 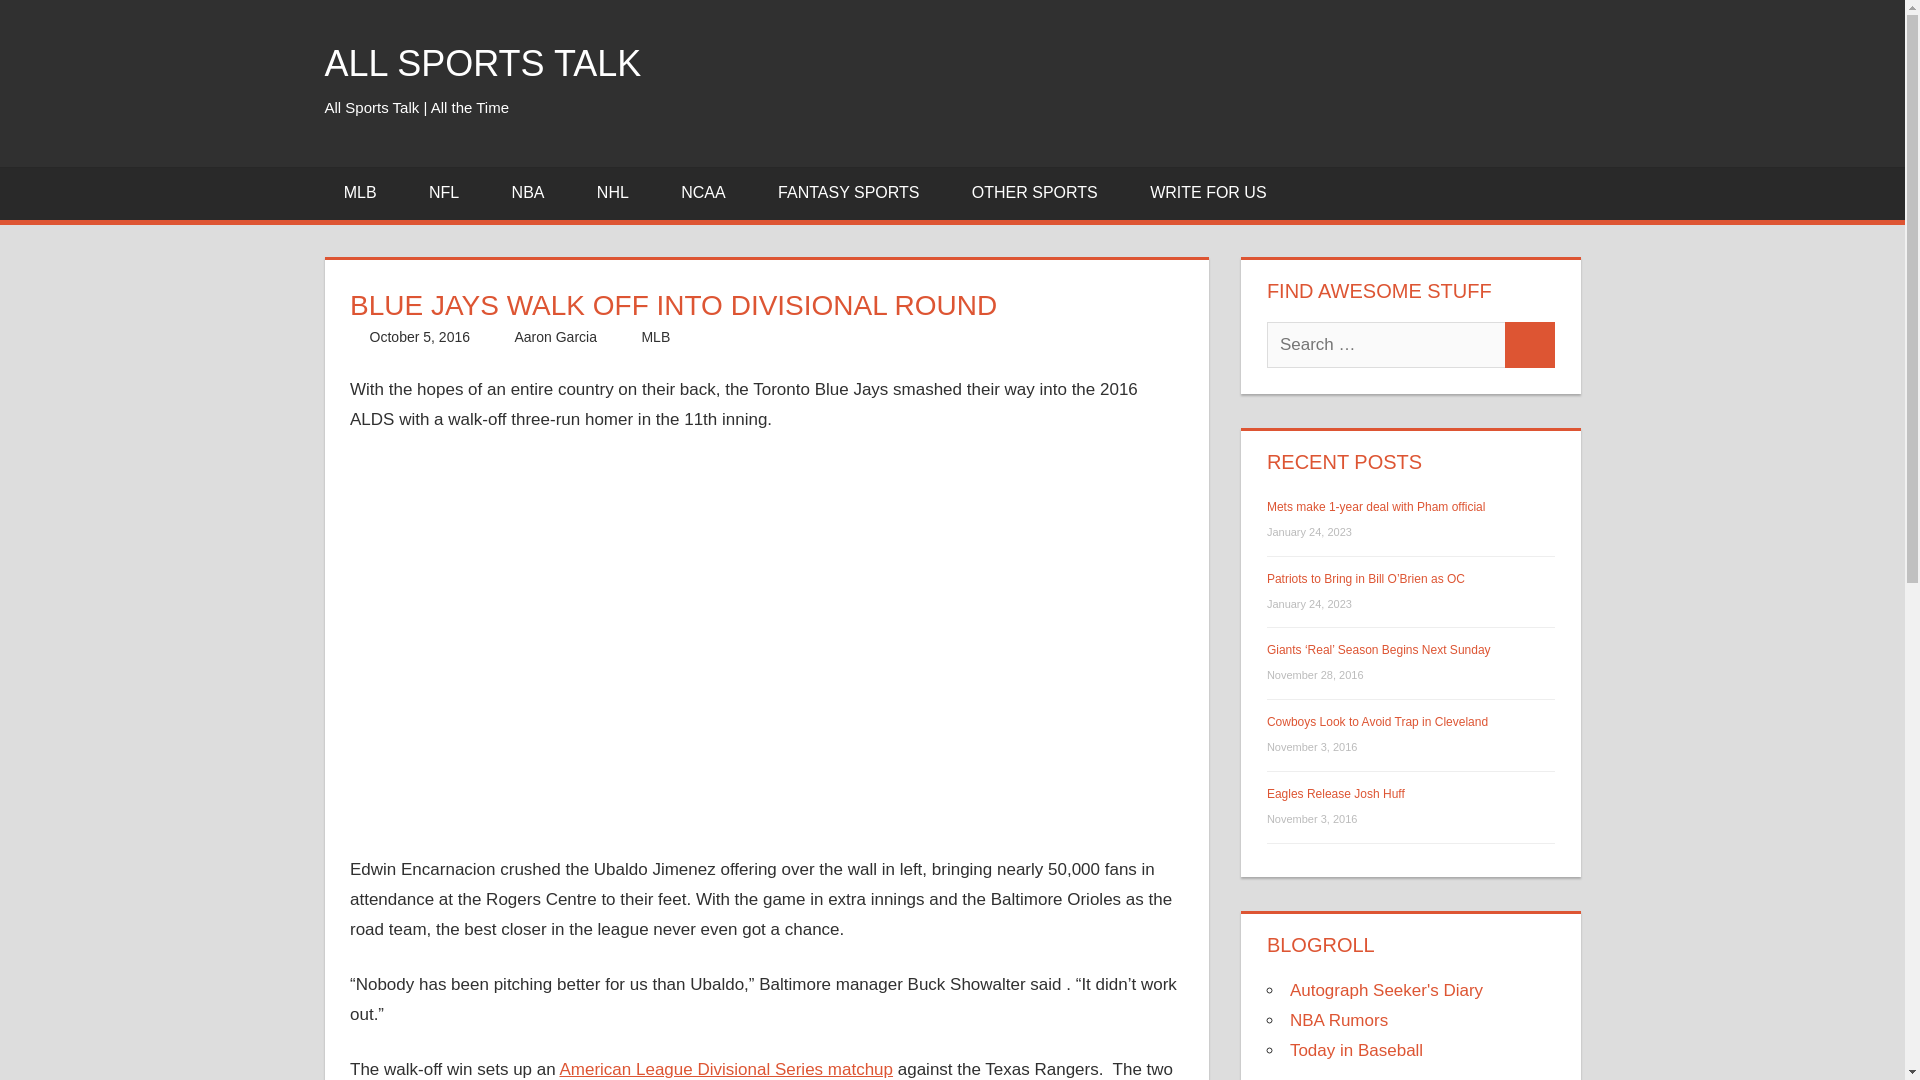 I want to click on ALL SPORTS TALK, so click(x=482, y=64).